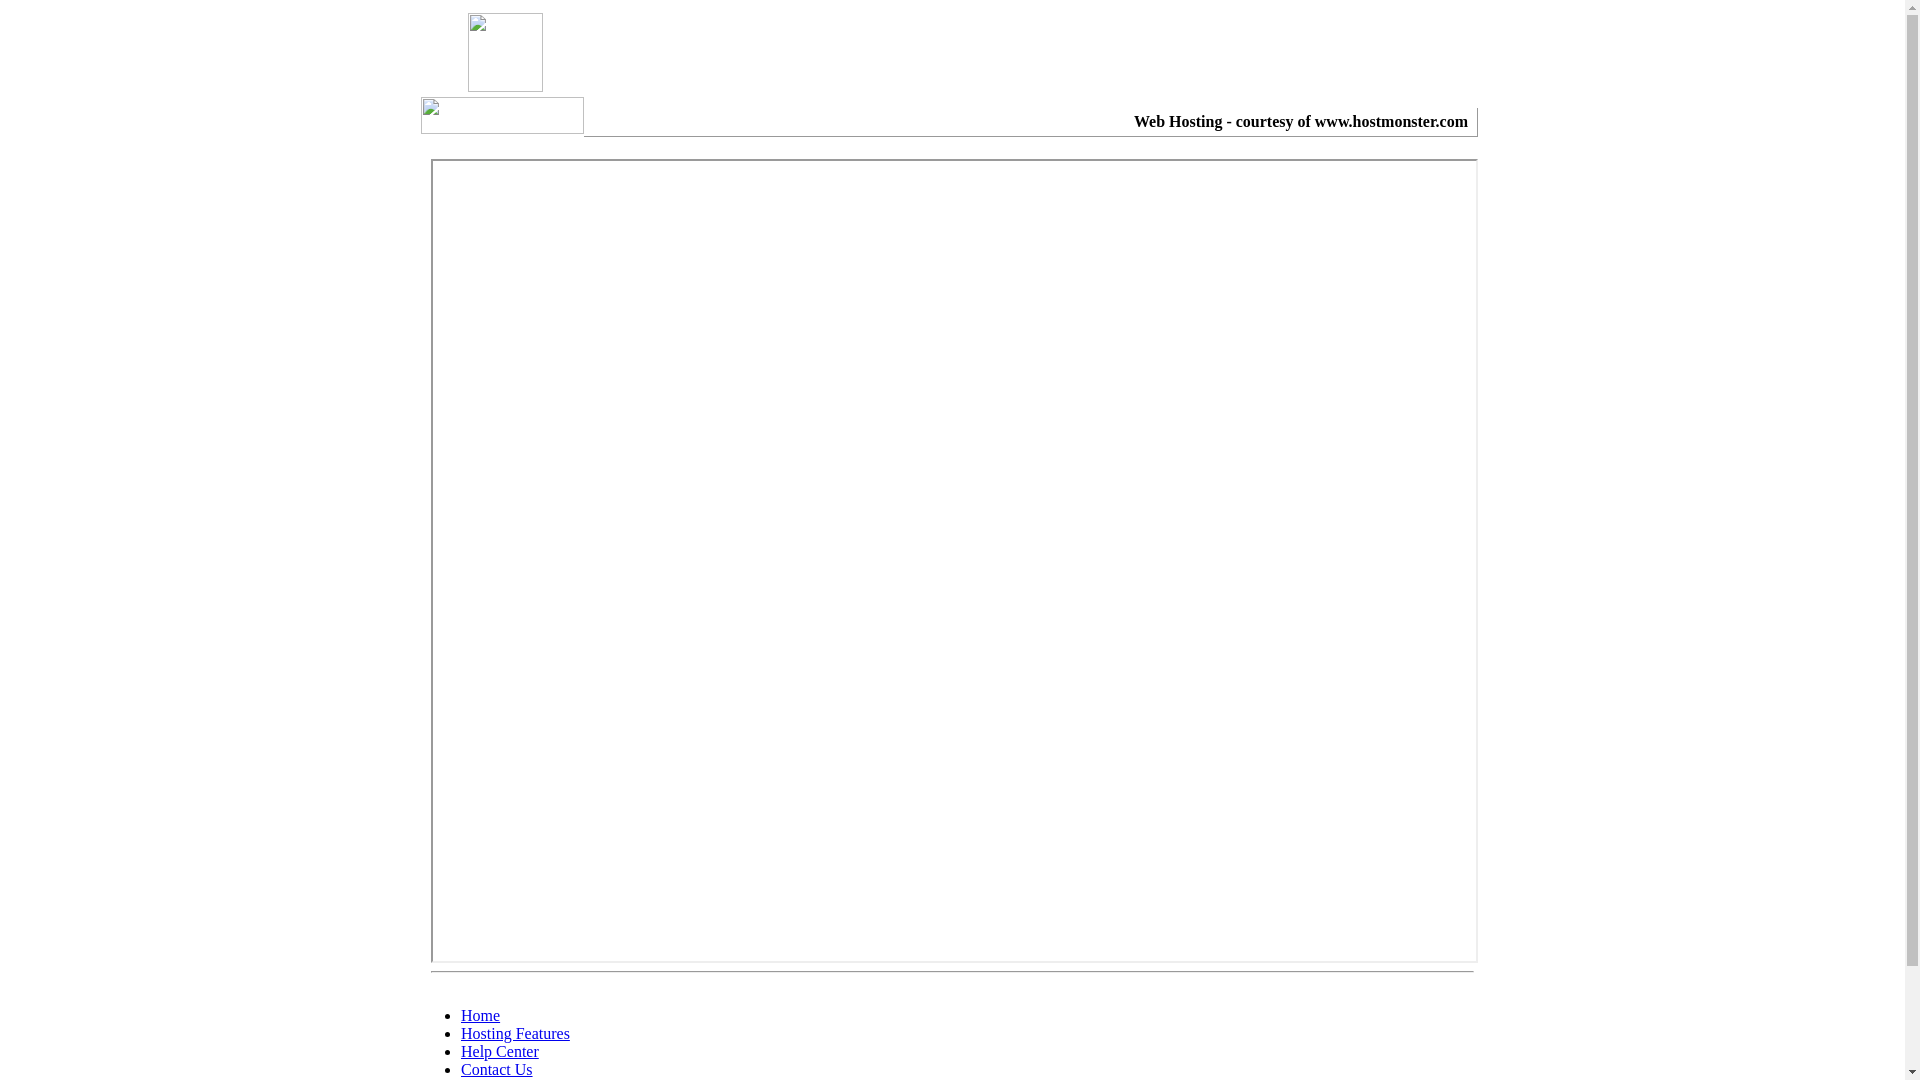 The width and height of the screenshot is (1920, 1080). Describe the element at coordinates (1301, 122) in the screenshot. I see `Web Hosting - courtesy of www.hostmonster.com` at that location.